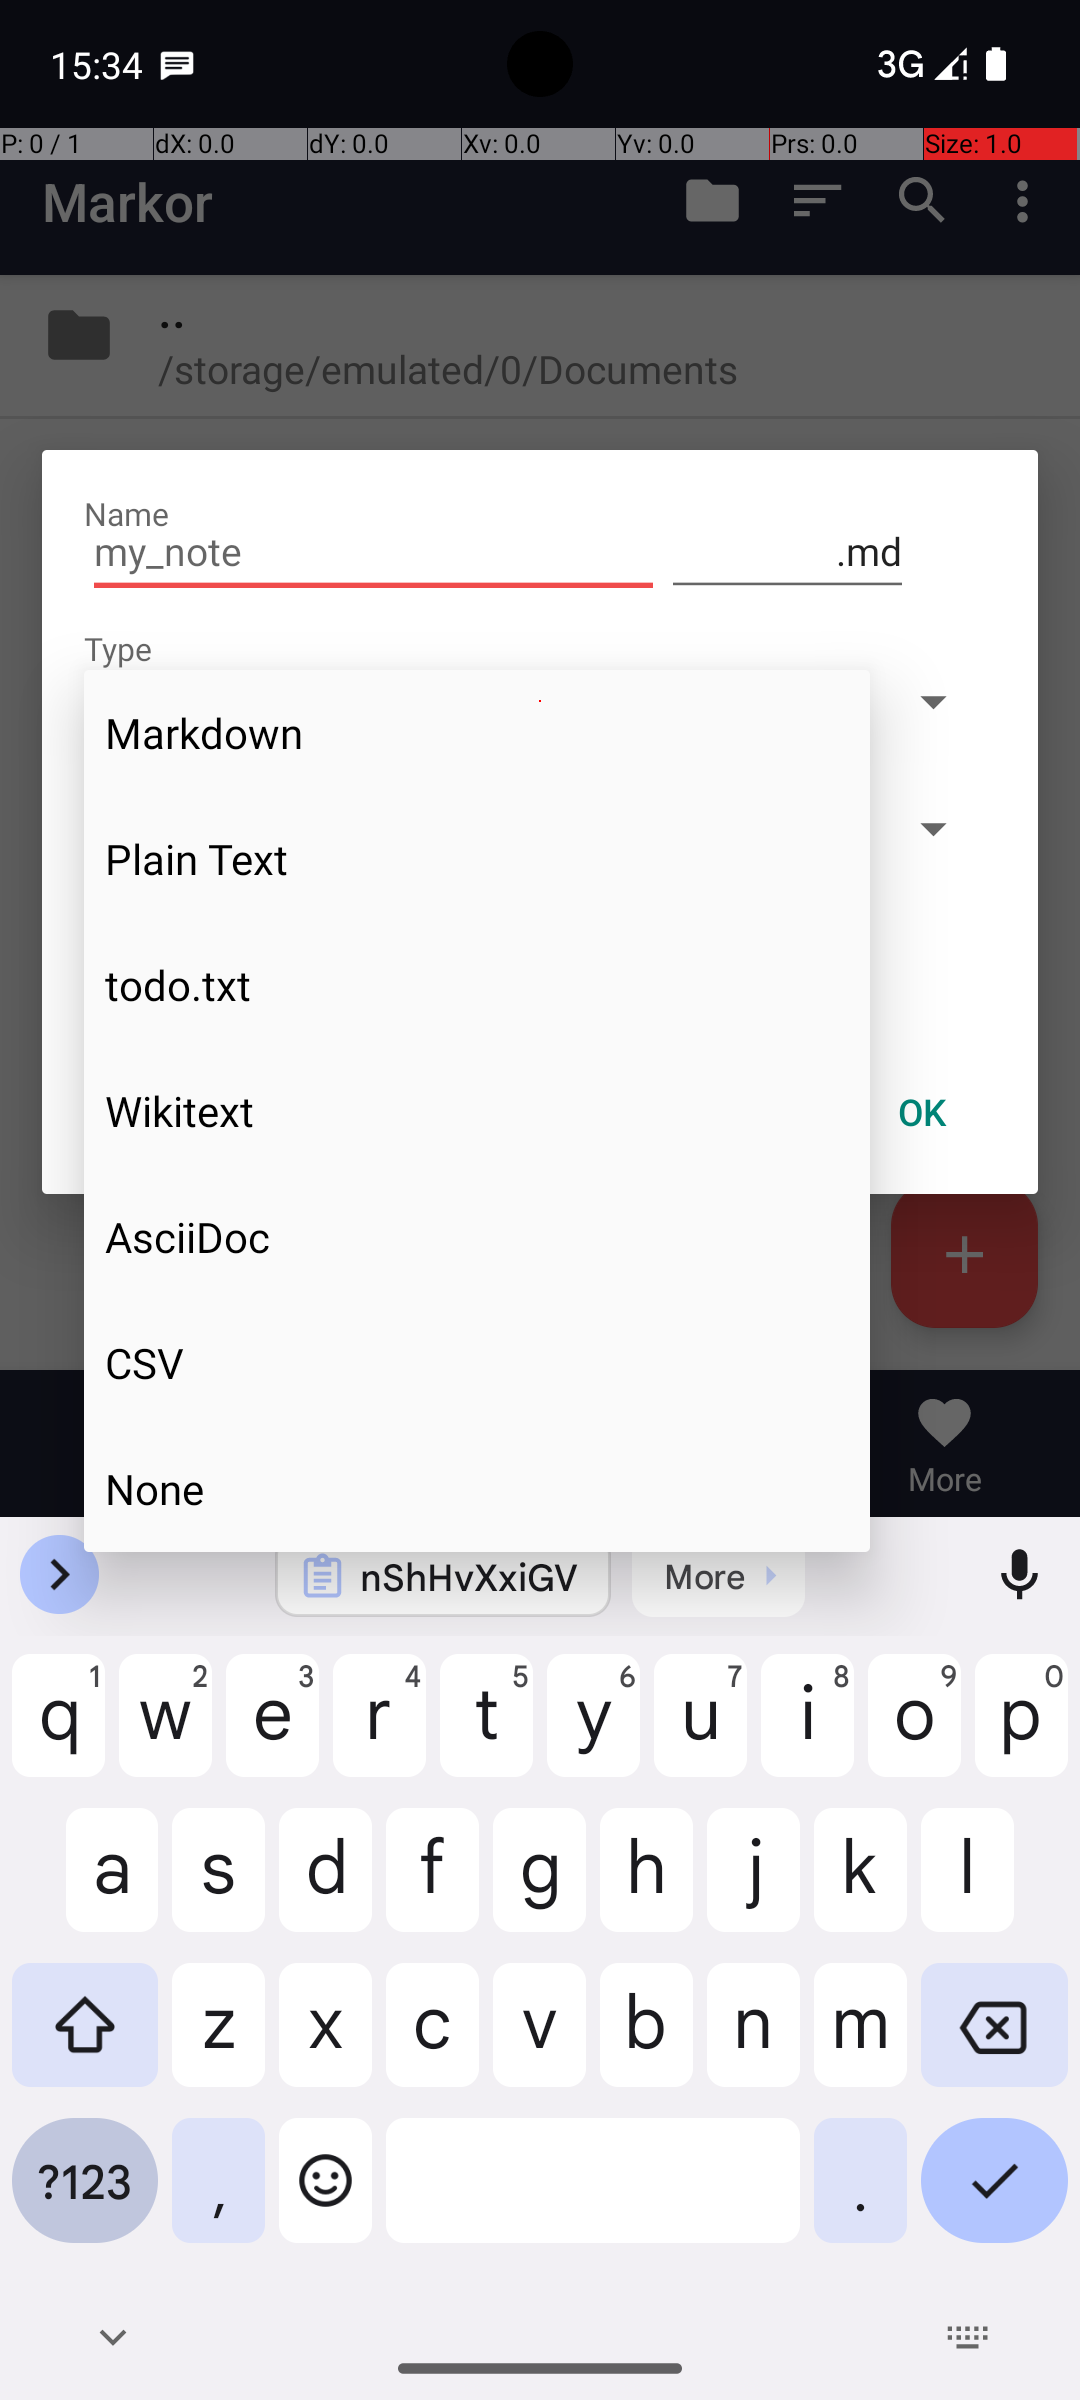 This screenshot has height=2400, width=1080. What do you see at coordinates (477, 1111) in the screenshot?
I see `Wikitext` at bounding box center [477, 1111].